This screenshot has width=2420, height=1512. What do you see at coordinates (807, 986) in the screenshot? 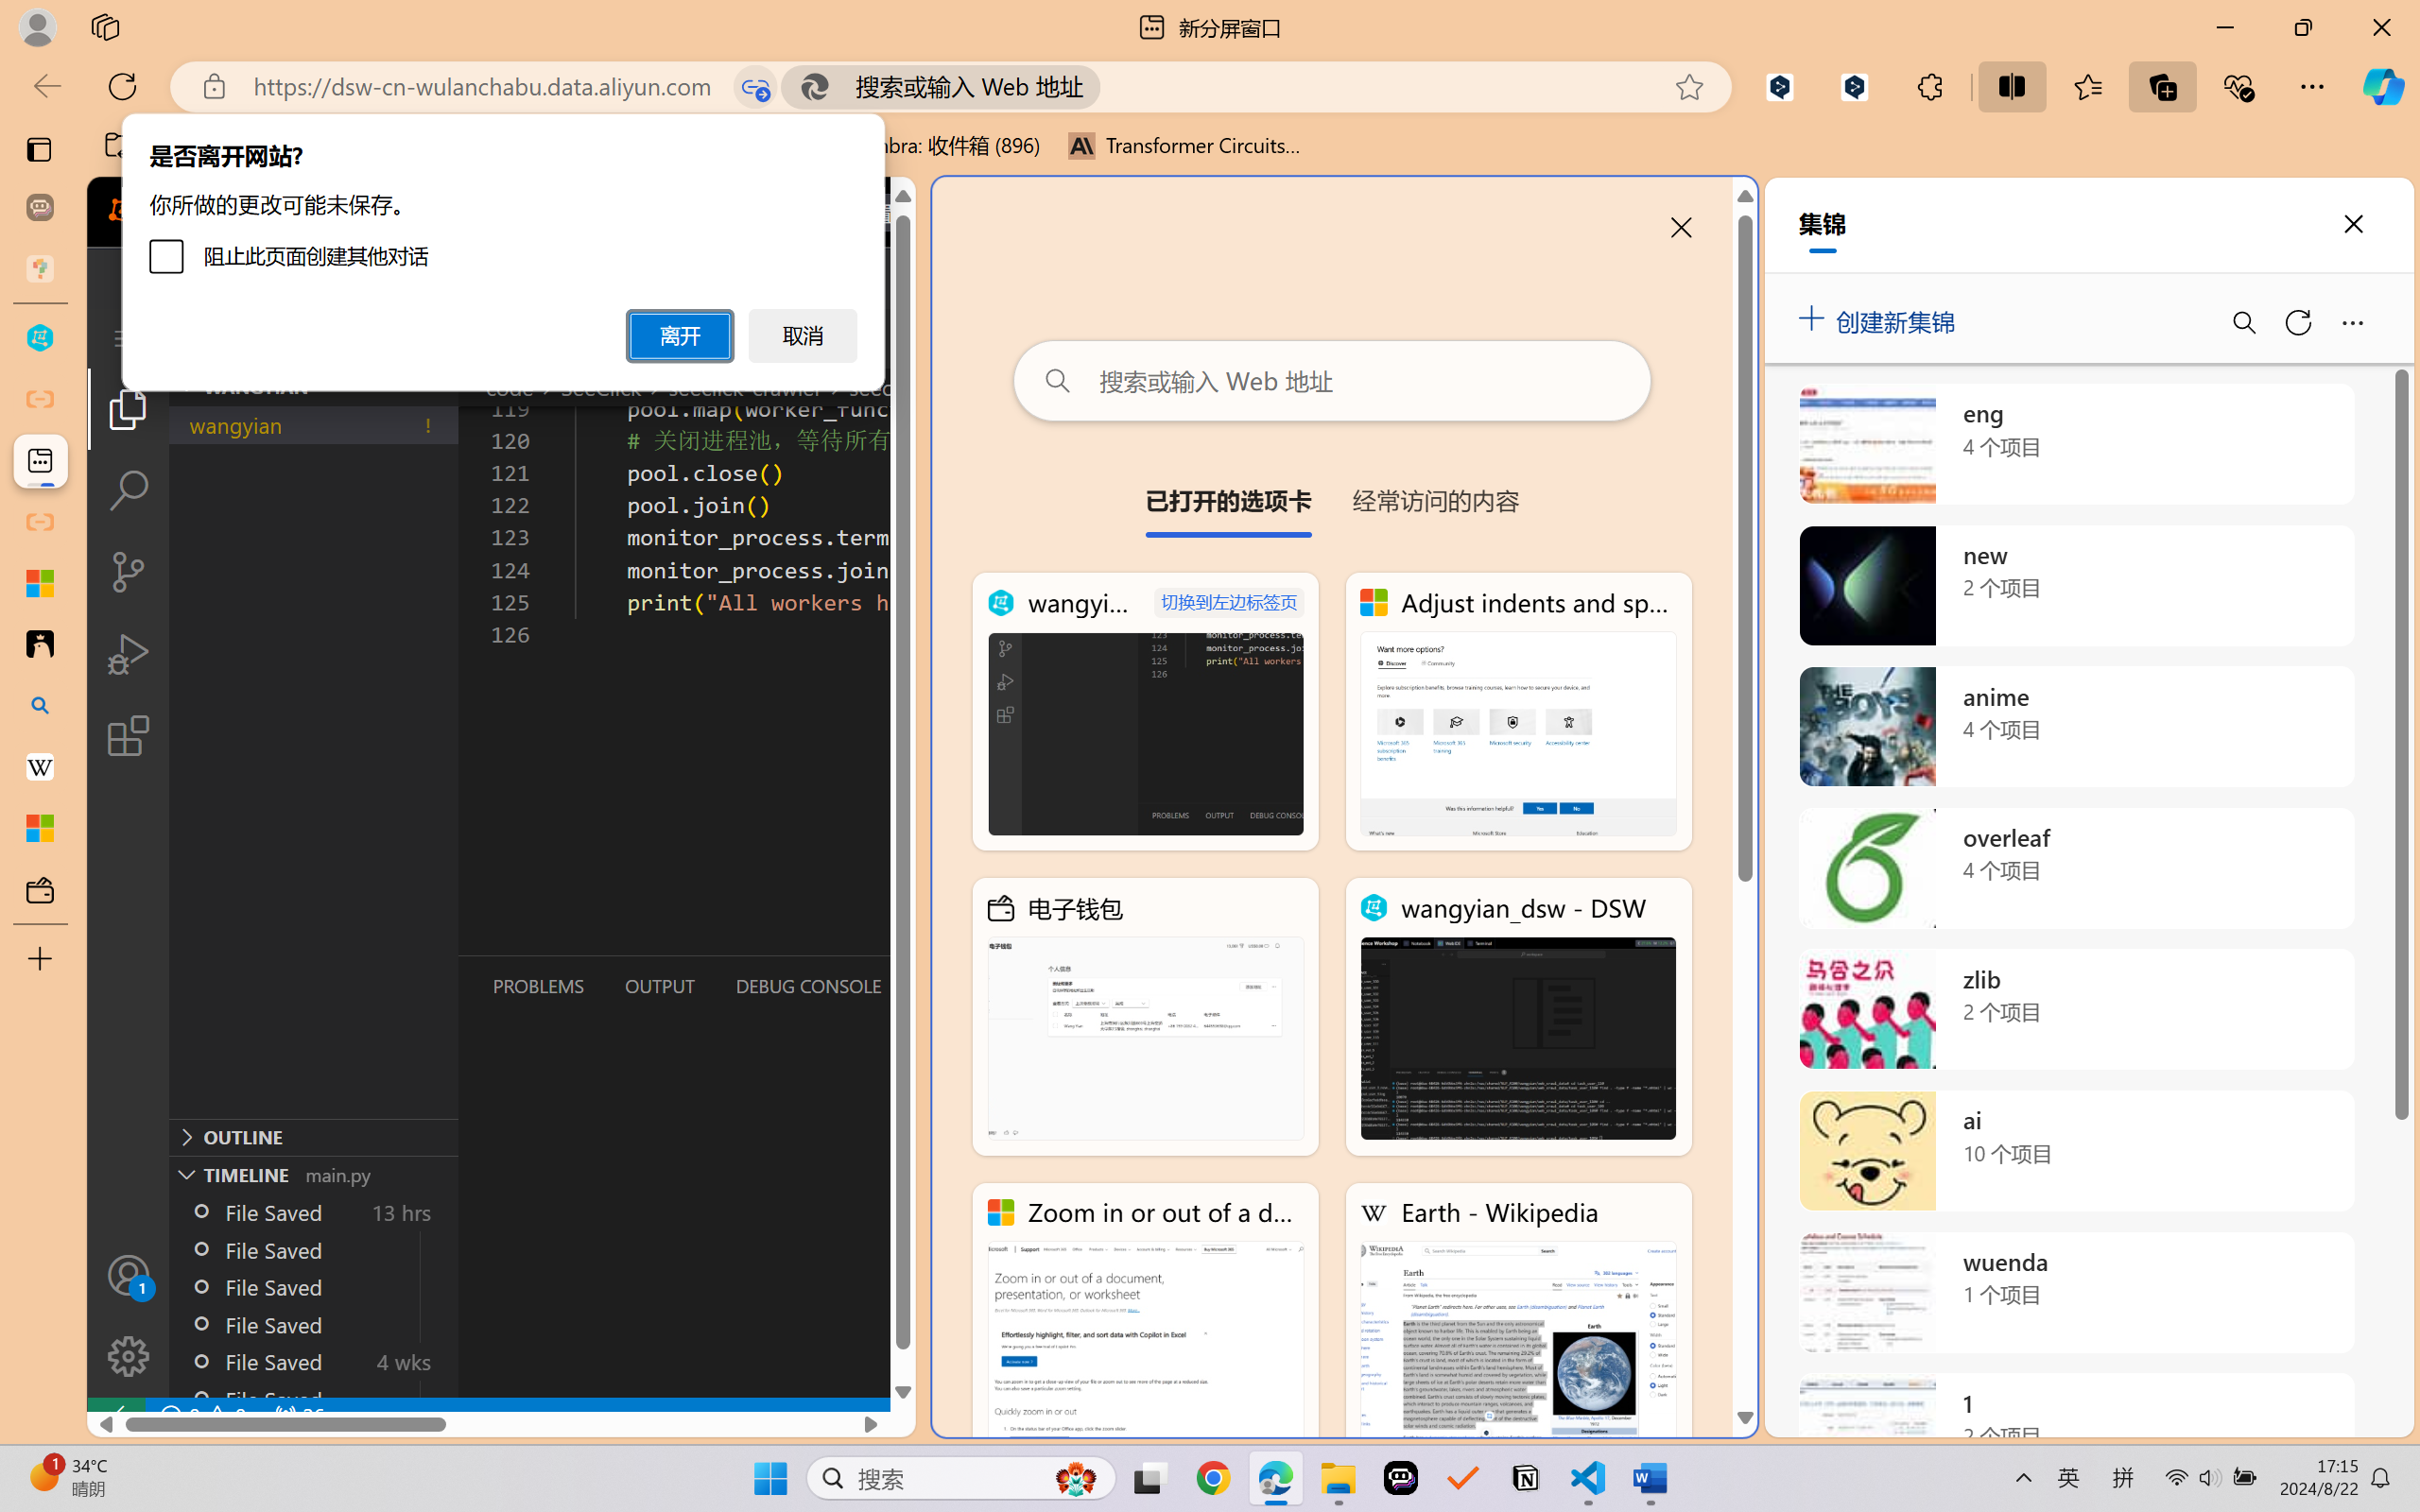
I see `Debug Console (Ctrl+Shift+Y)` at bounding box center [807, 986].